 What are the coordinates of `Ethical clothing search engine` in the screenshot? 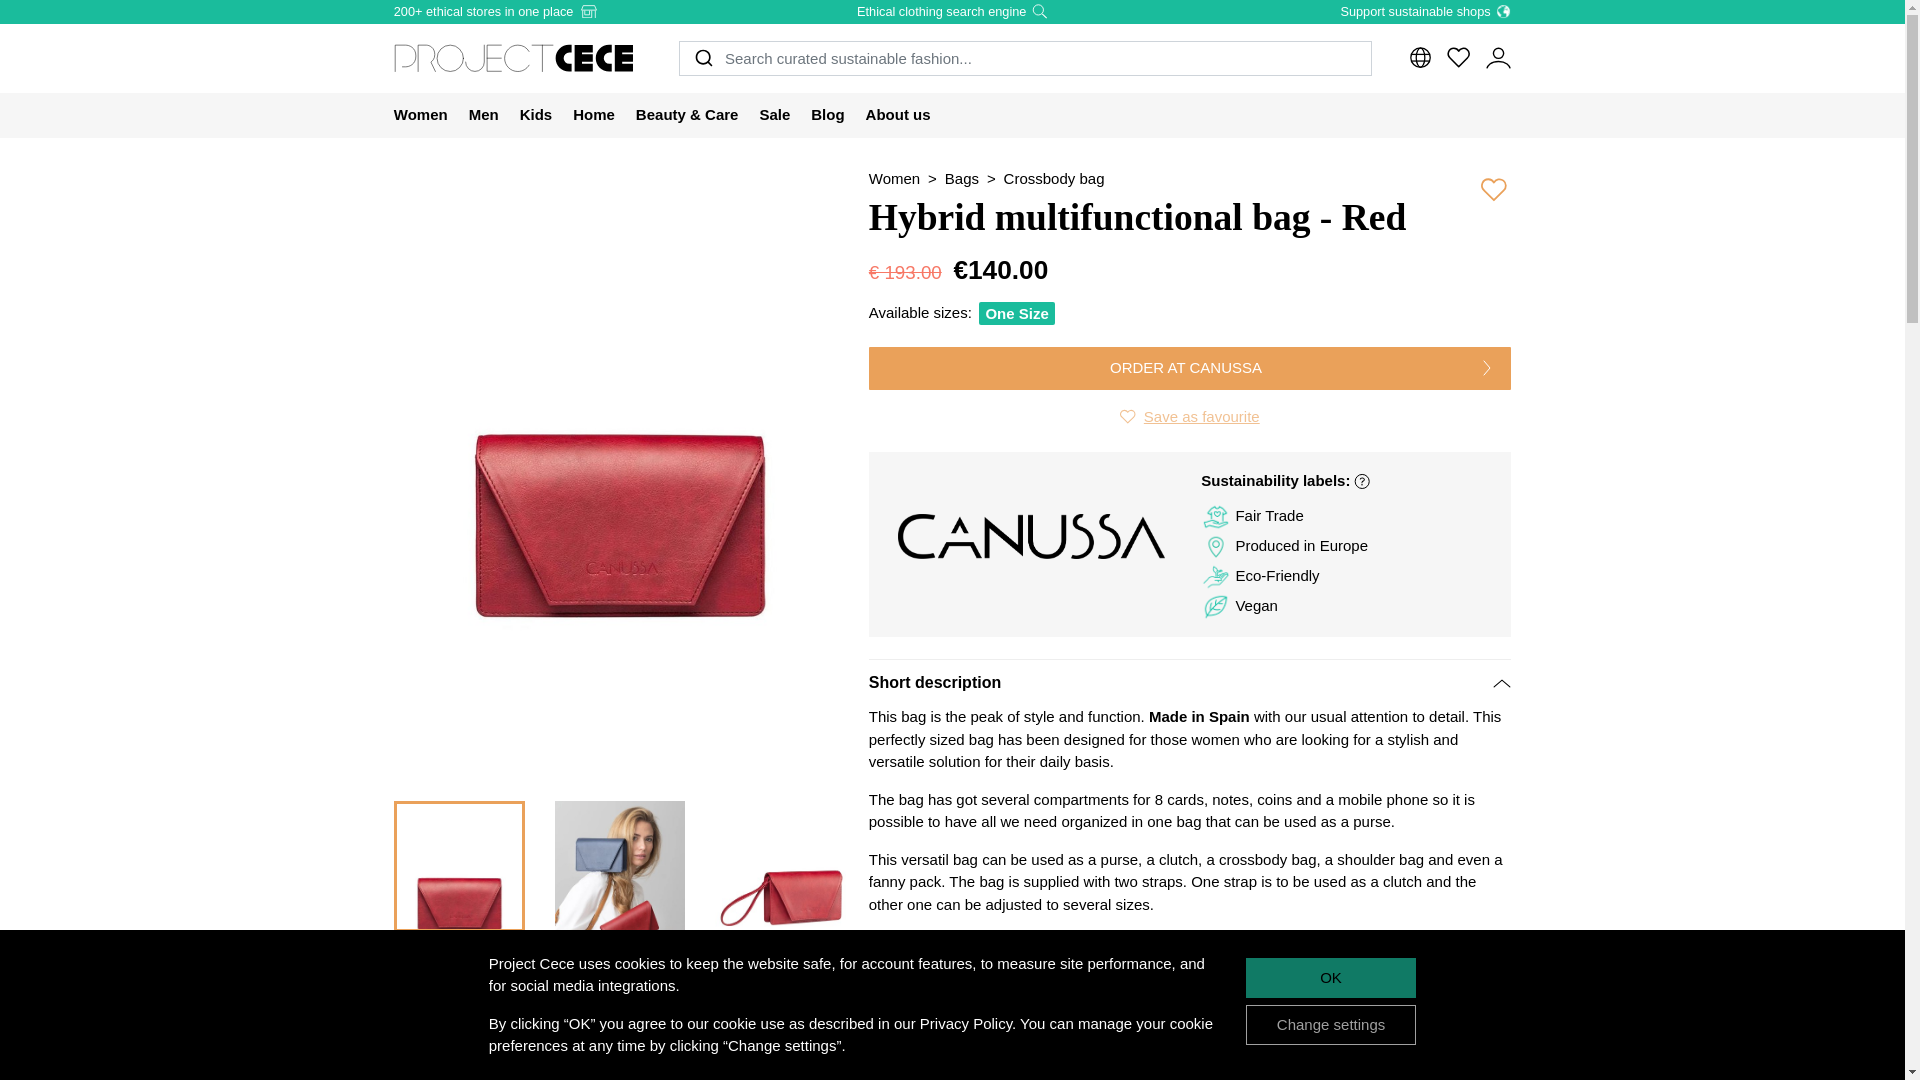 It's located at (952, 12).